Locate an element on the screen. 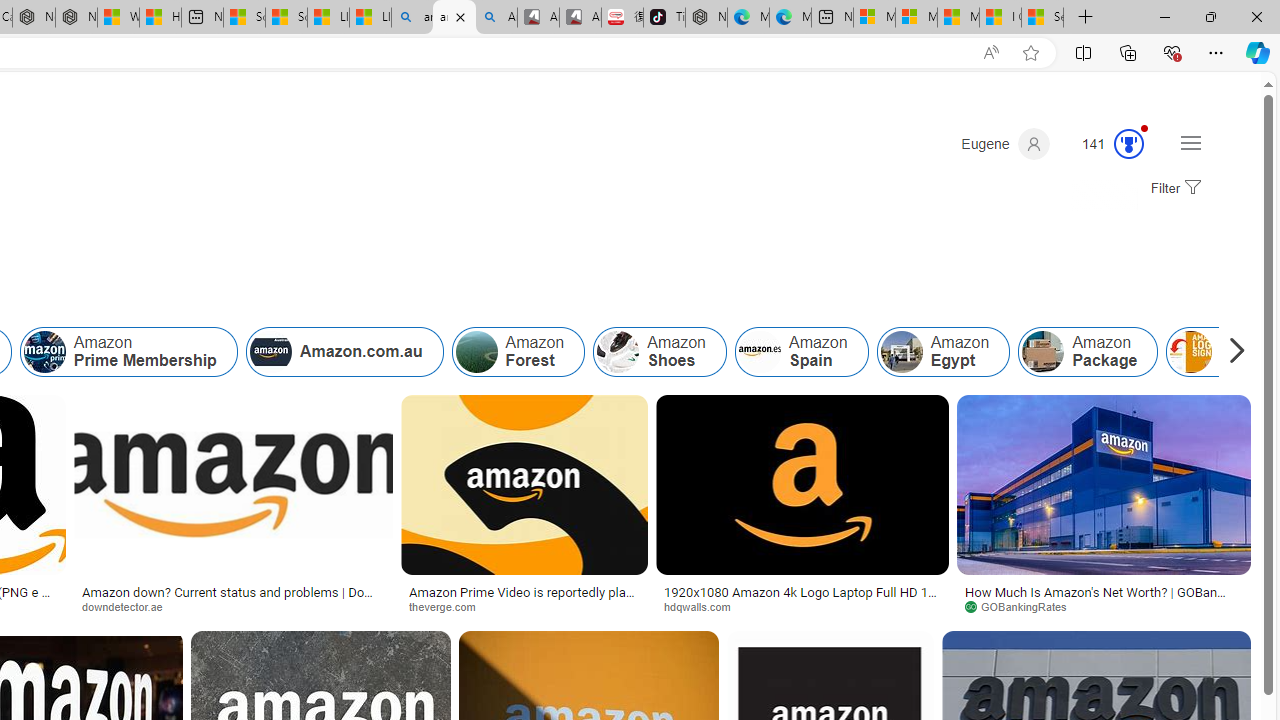  Amazon Shoes is located at coordinates (618, 352).